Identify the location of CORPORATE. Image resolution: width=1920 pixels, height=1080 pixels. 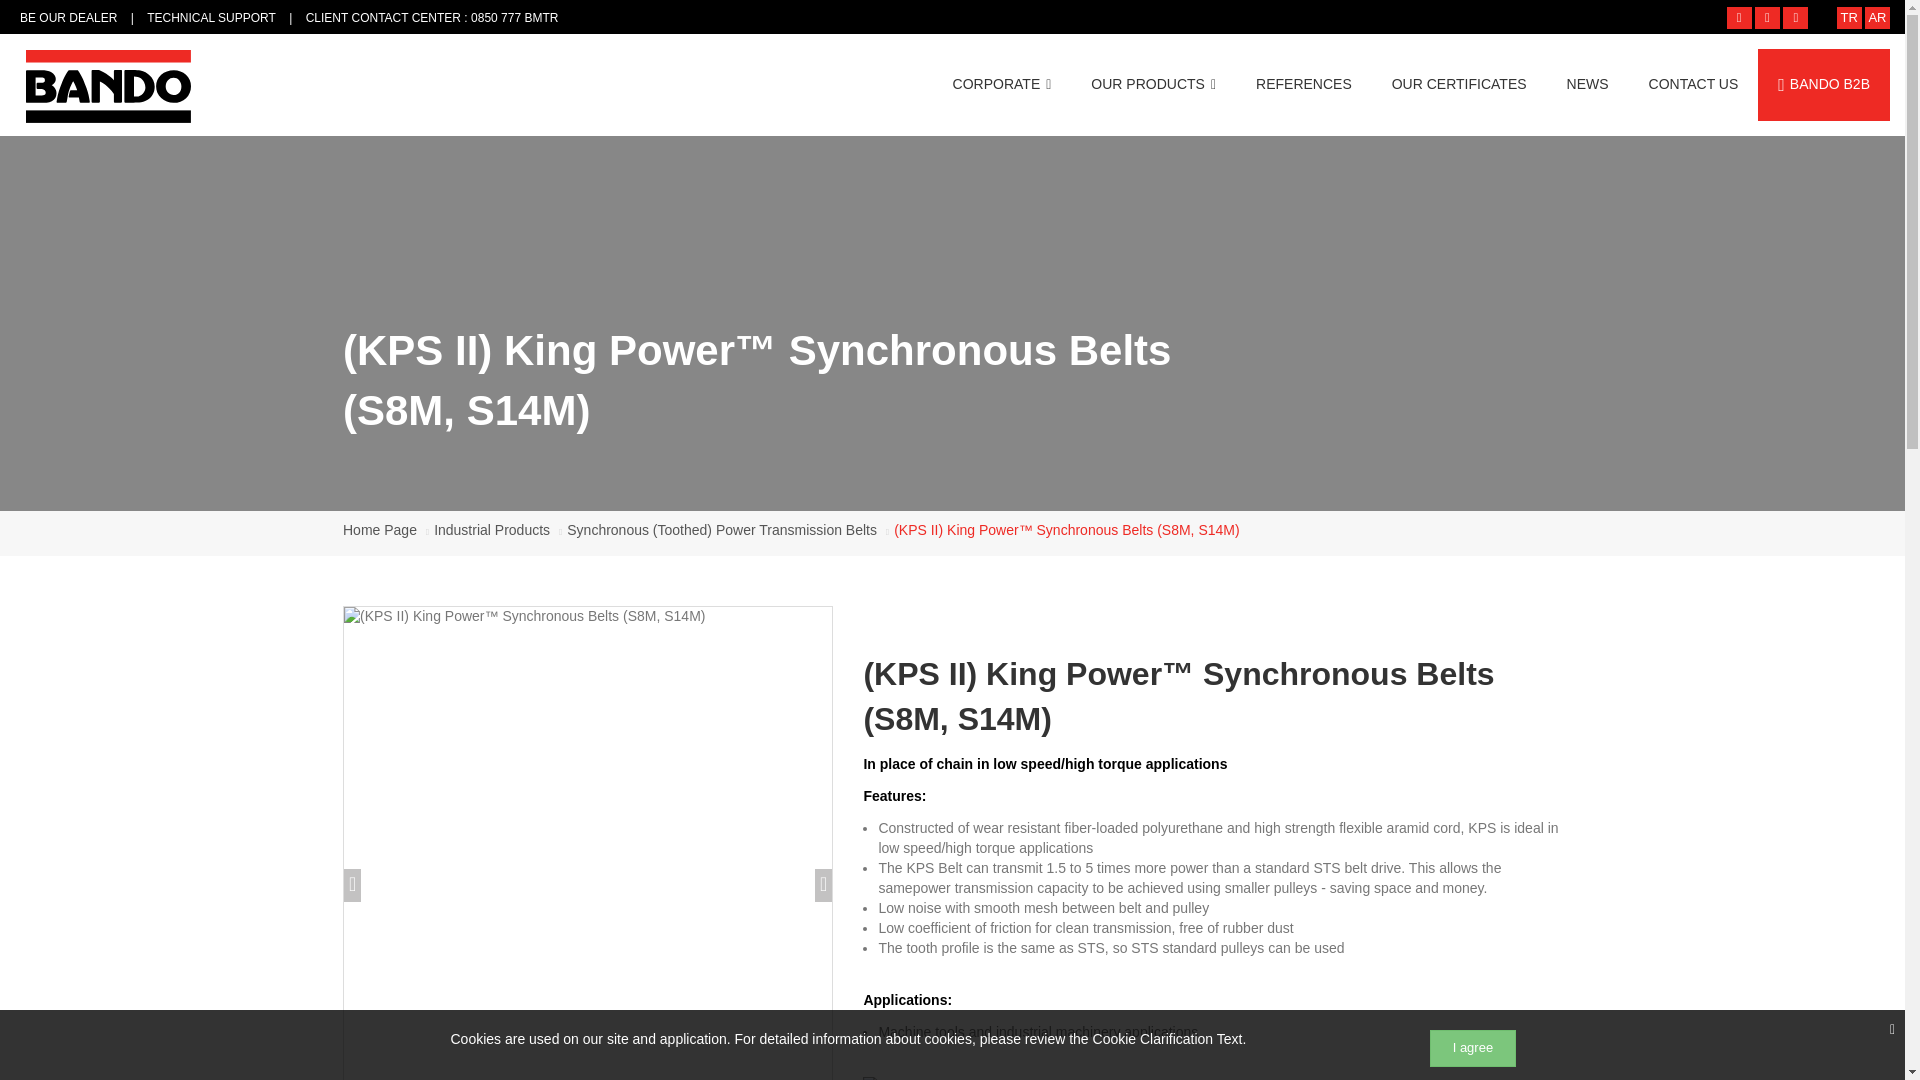
(1002, 84).